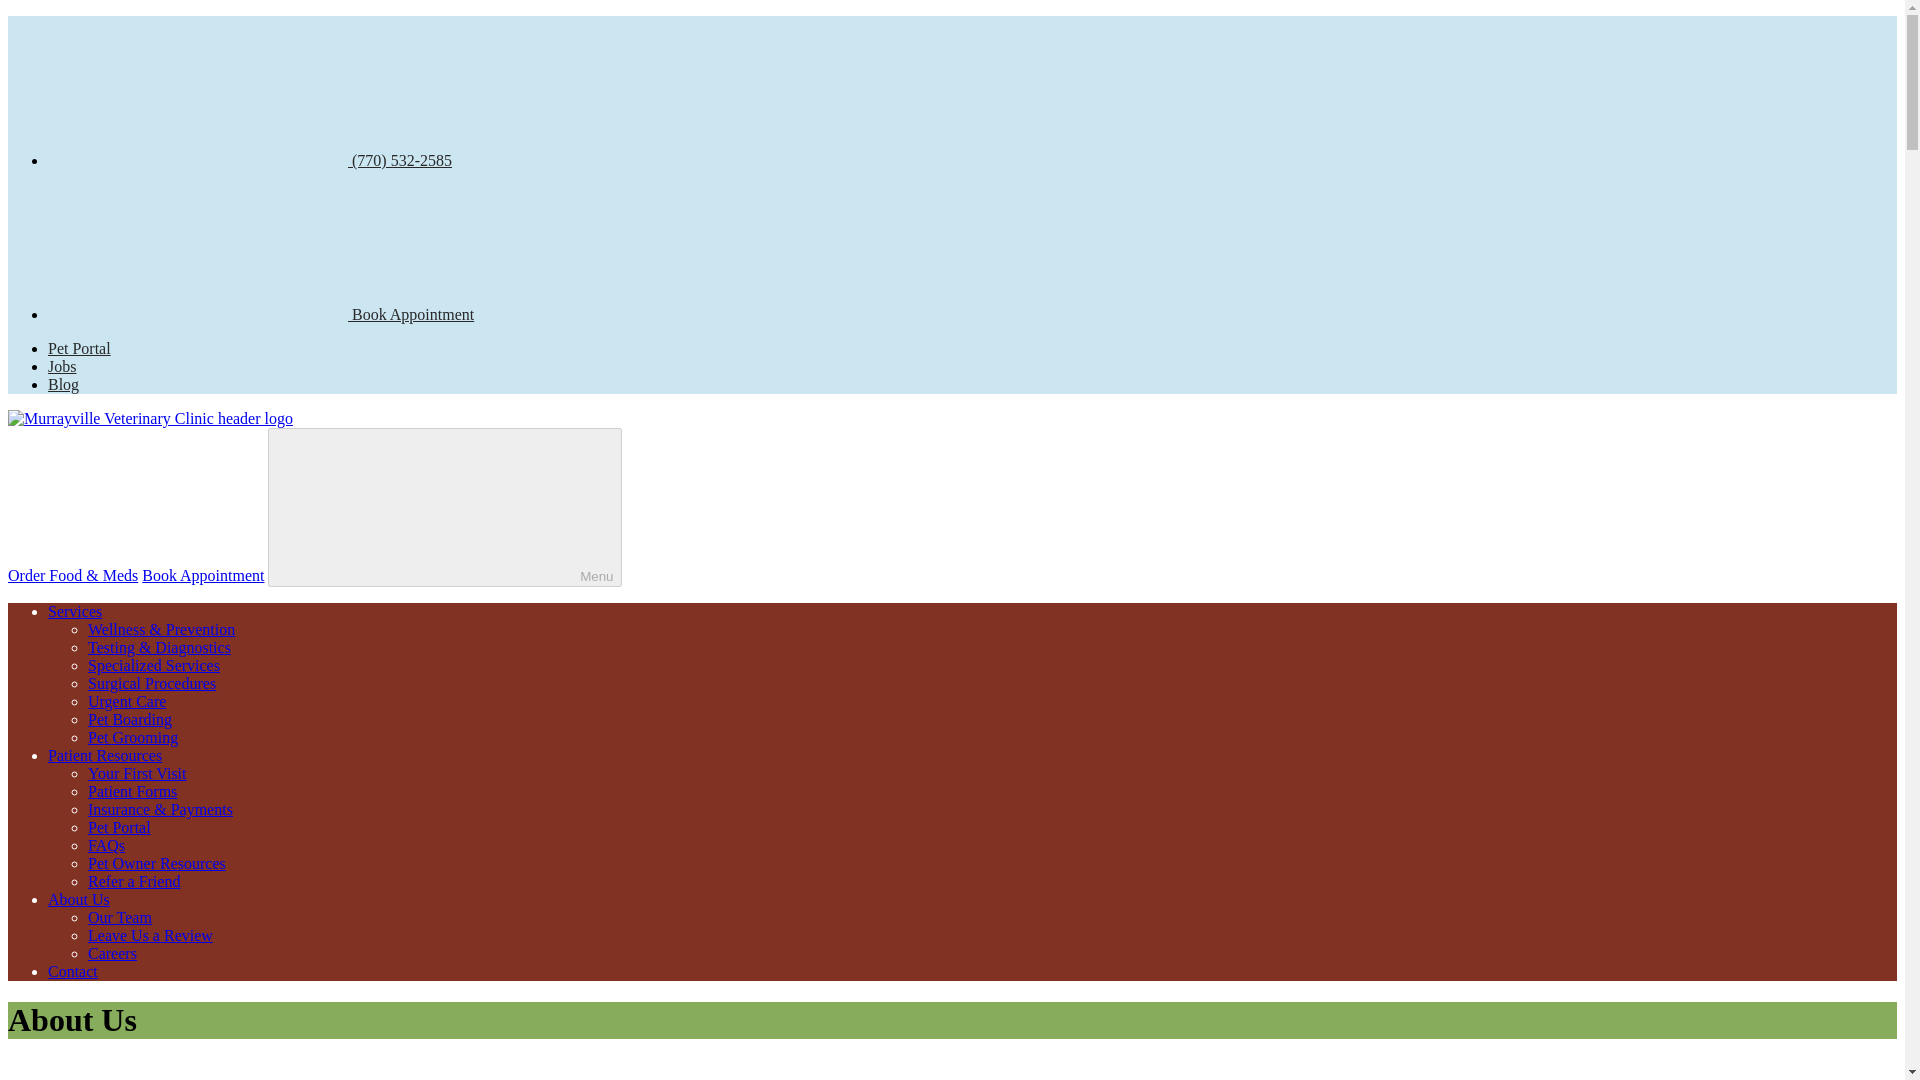 The image size is (1920, 1080). What do you see at coordinates (78, 900) in the screenshot?
I see `About Us` at bounding box center [78, 900].